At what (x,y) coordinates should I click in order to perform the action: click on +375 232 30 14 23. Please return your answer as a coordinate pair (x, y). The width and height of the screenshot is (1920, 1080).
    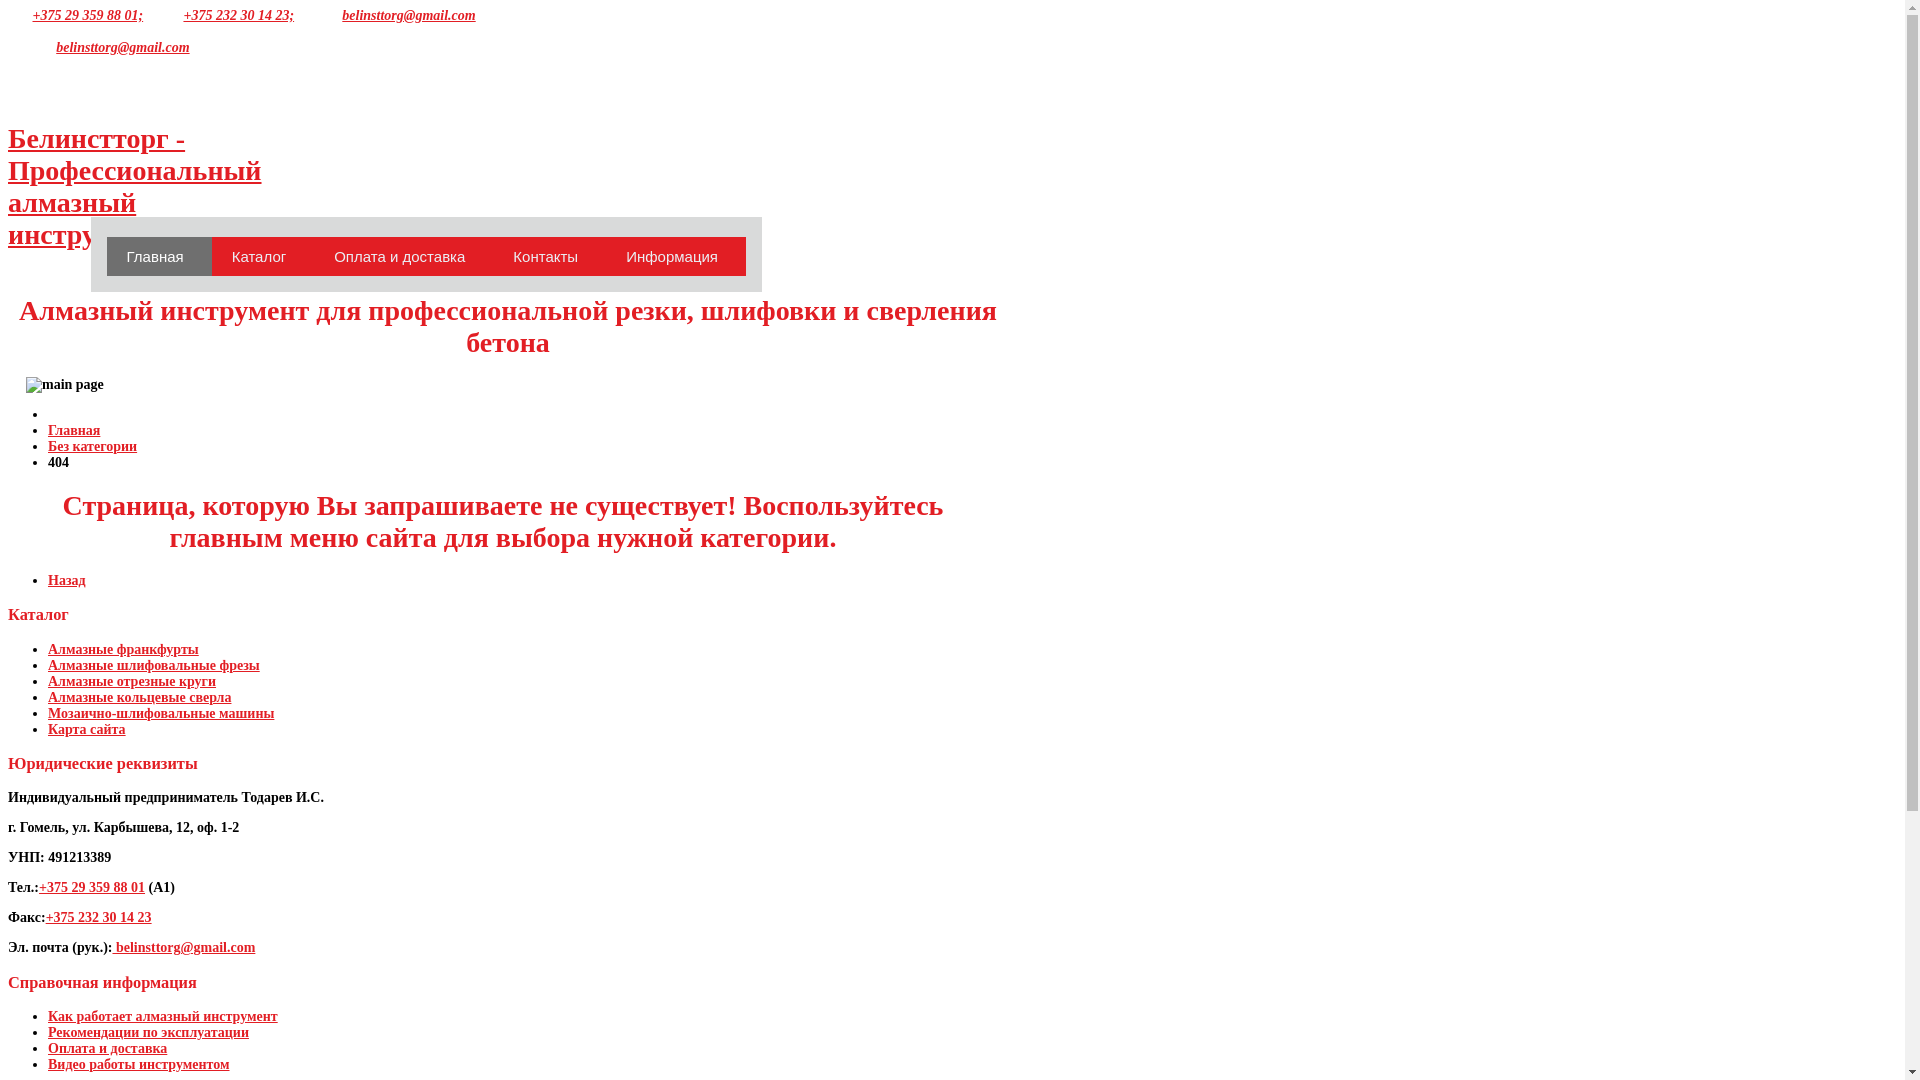
    Looking at the image, I should click on (99, 918).